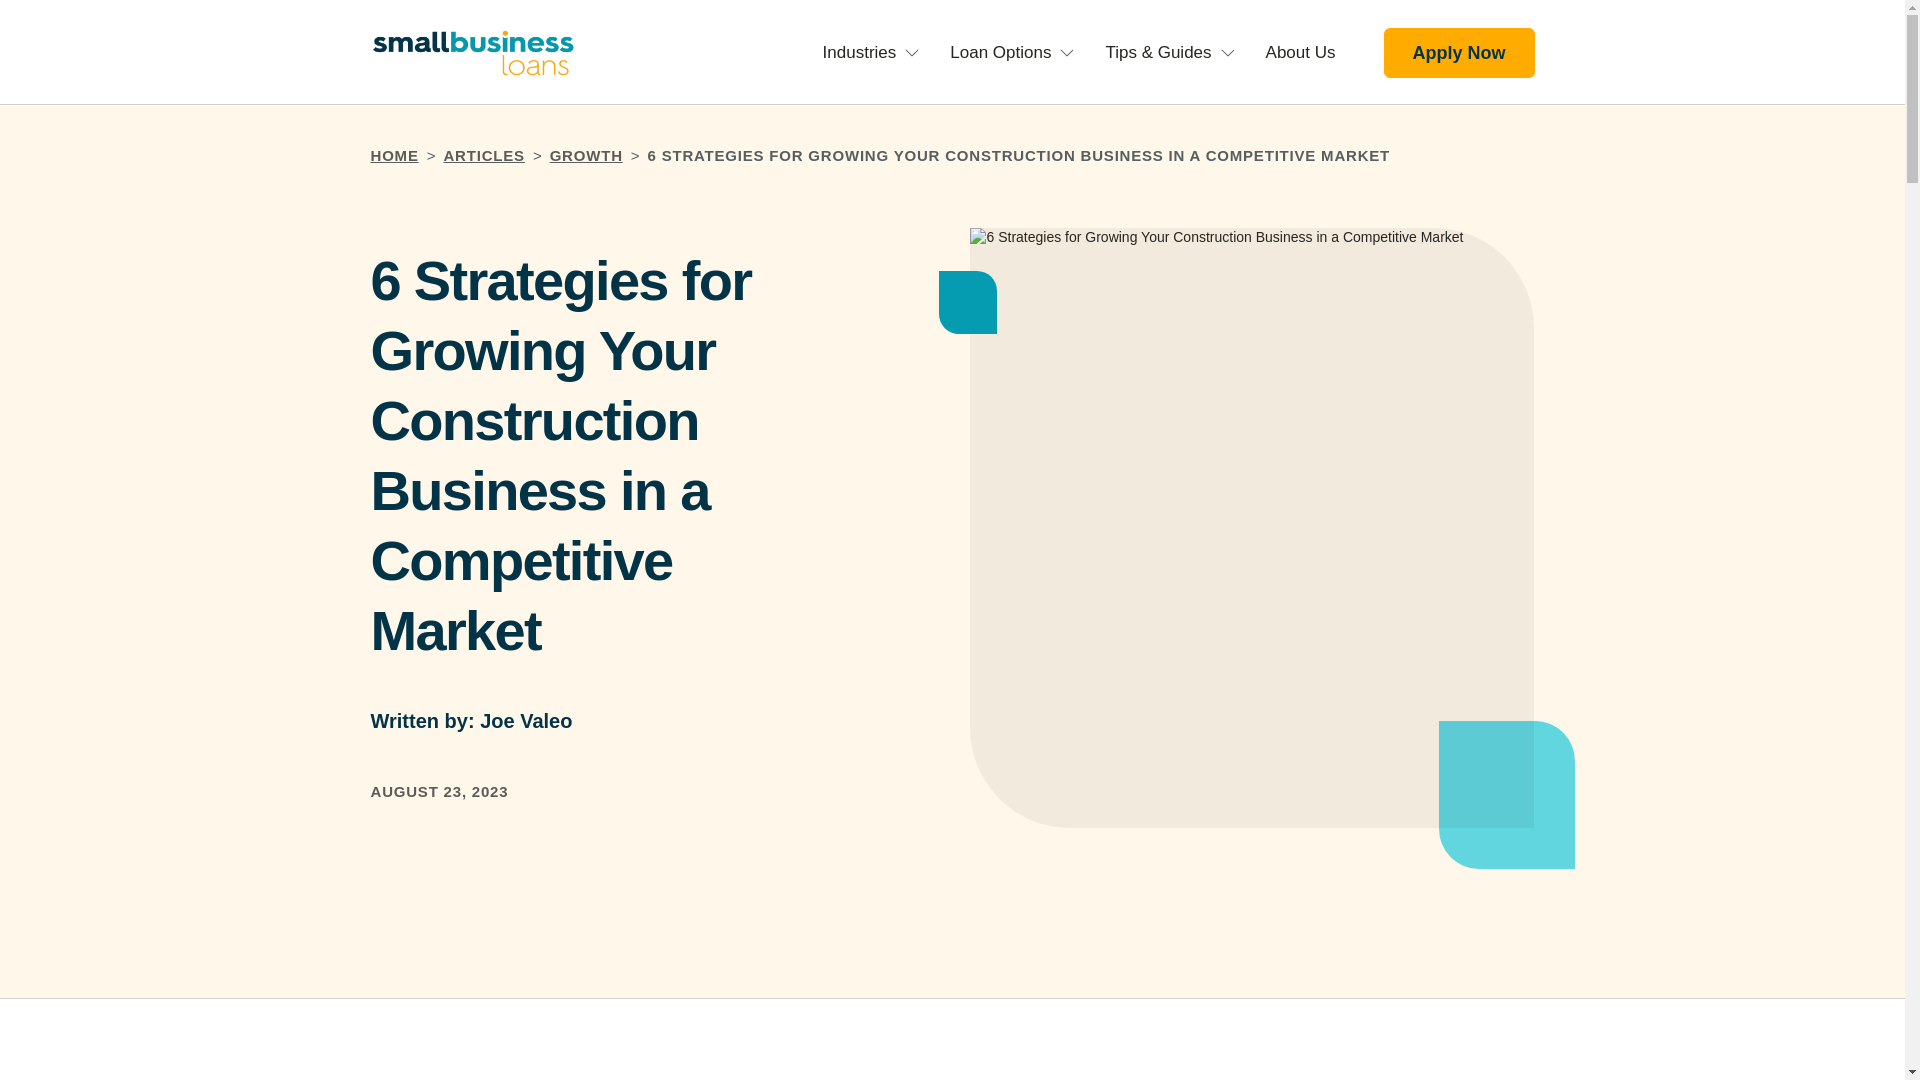 This screenshot has width=1920, height=1080. I want to click on ARTICLES, so click(487, 155).